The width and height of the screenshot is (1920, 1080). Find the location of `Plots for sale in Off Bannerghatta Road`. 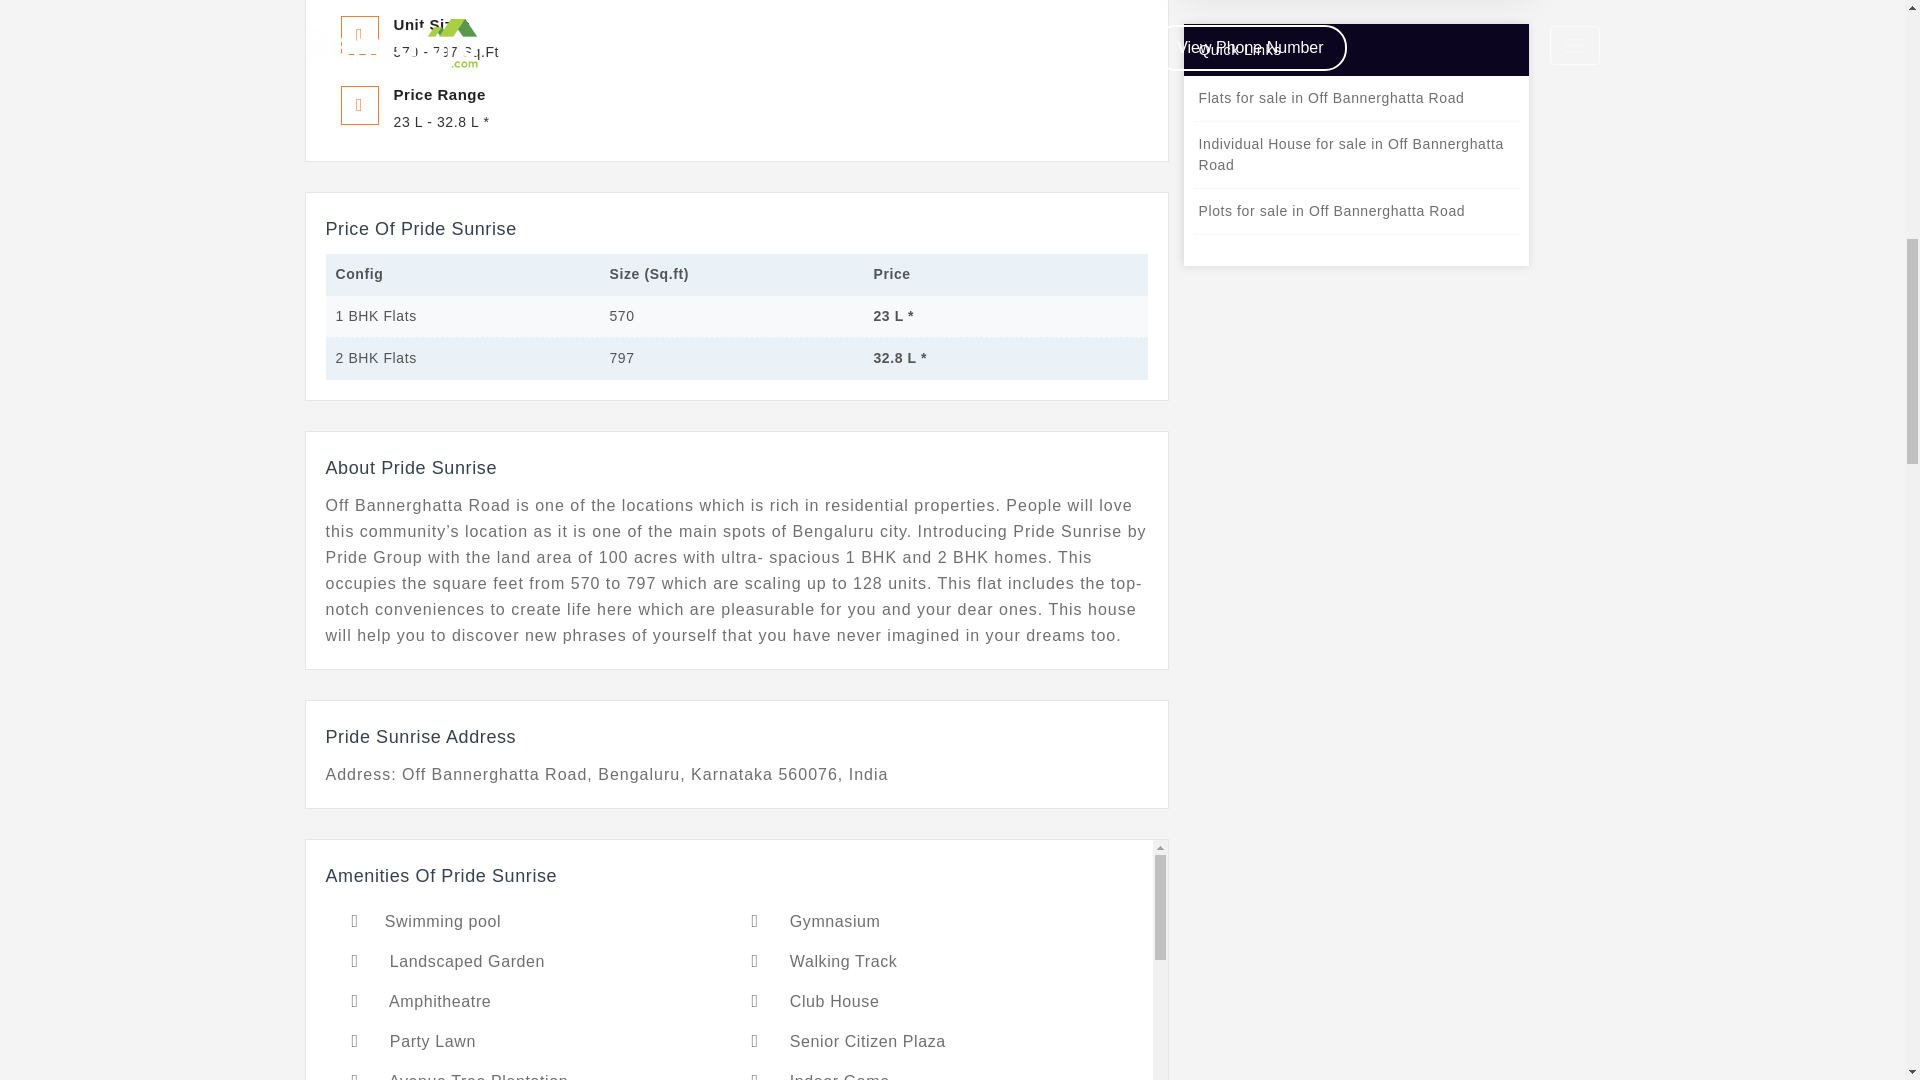

Plots for sale in Off Bannerghatta Road is located at coordinates (1356, 212).